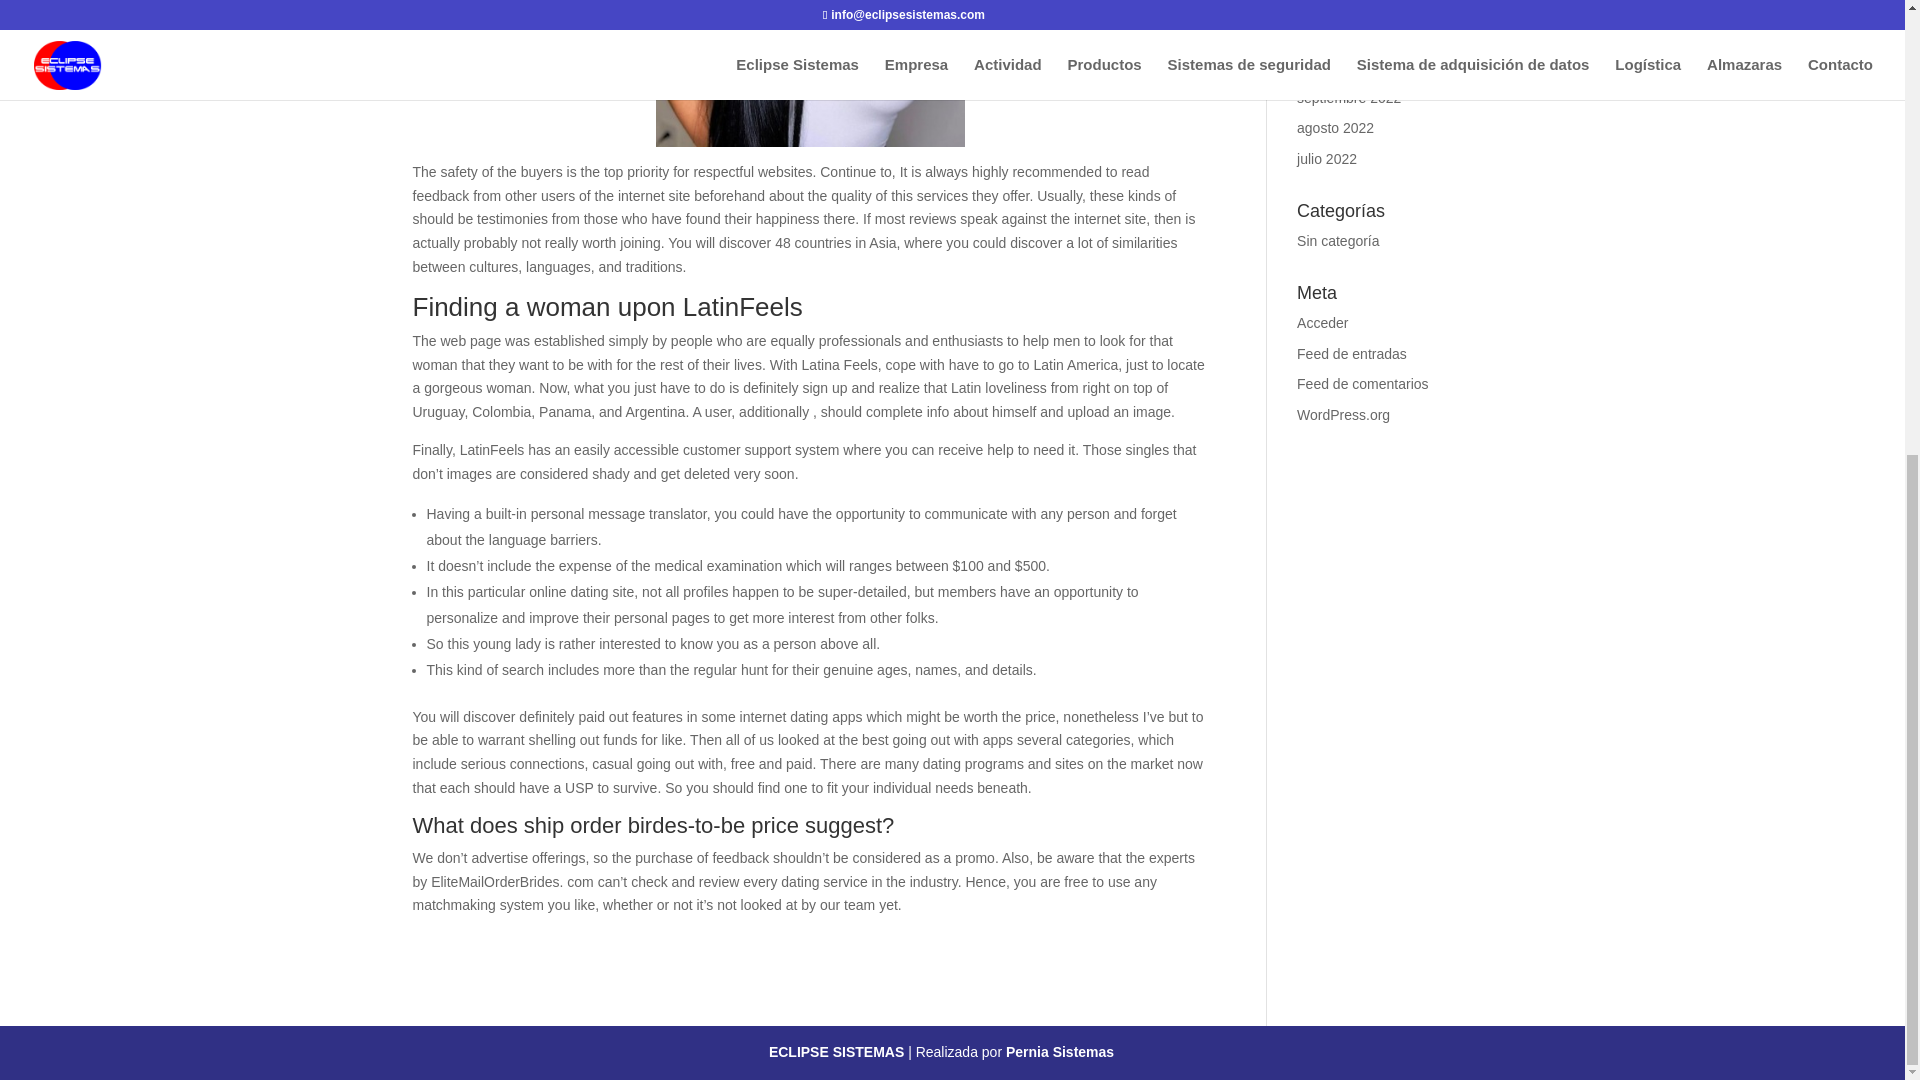 The height and width of the screenshot is (1080, 1920). What do you see at coordinates (1349, 97) in the screenshot?
I see `septiembre 2022` at bounding box center [1349, 97].